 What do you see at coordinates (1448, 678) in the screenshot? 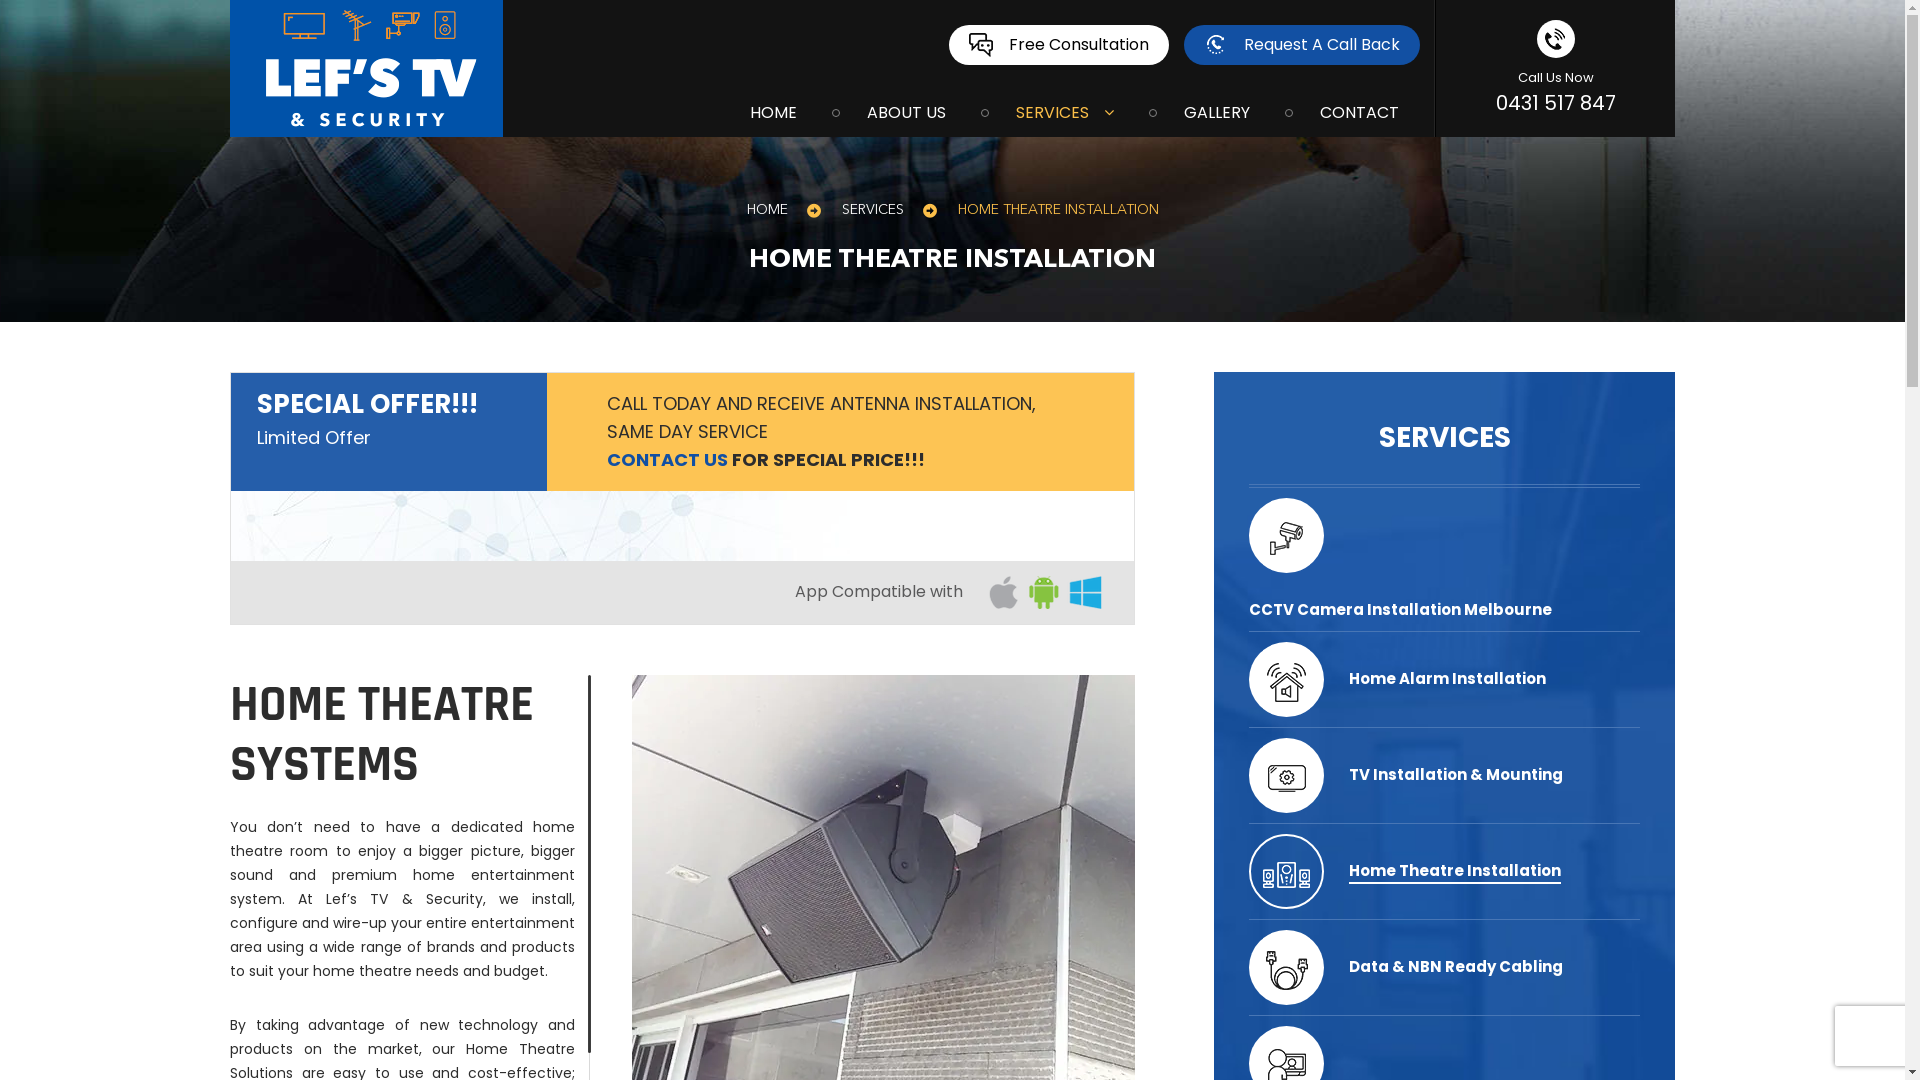
I see `Home Alarm Installation` at bounding box center [1448, 678].